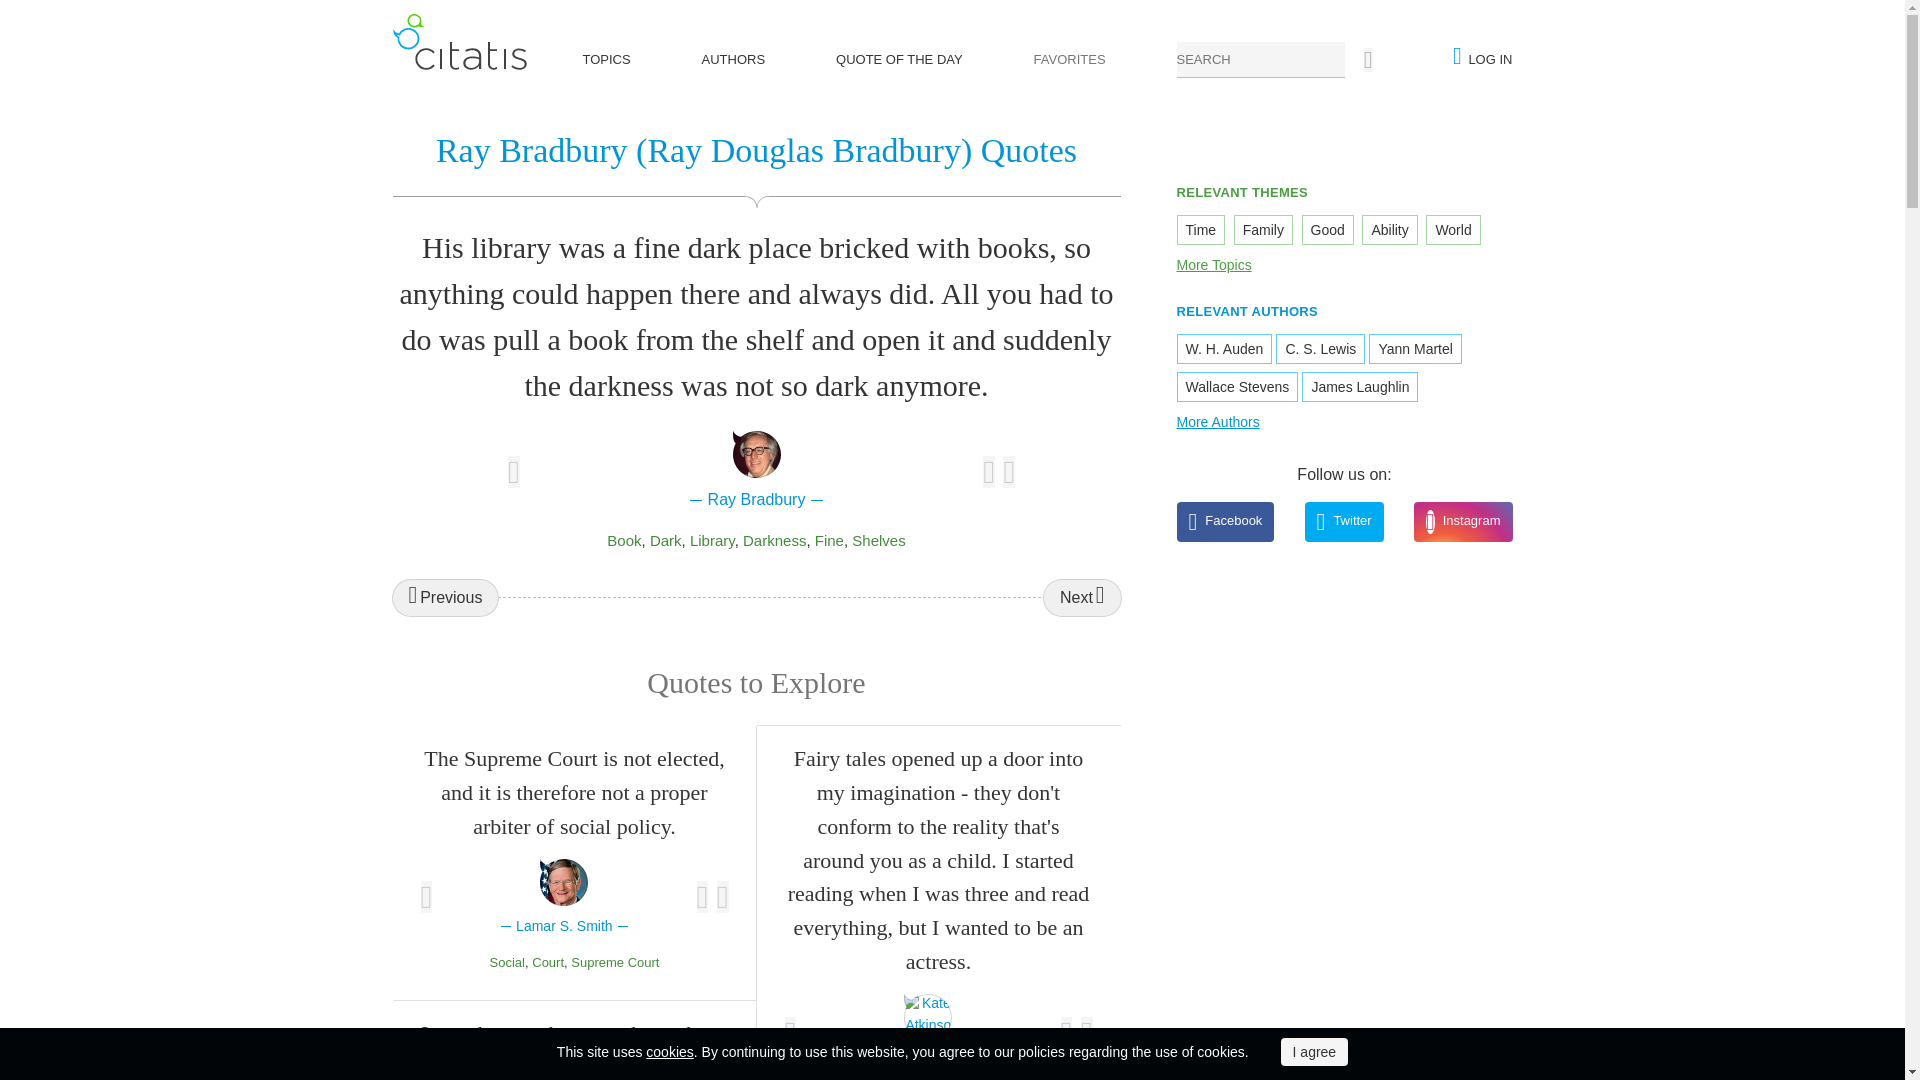 The width and height of the screenshot is (1920, 1080). I want to click on Fine, so click(829, 540).